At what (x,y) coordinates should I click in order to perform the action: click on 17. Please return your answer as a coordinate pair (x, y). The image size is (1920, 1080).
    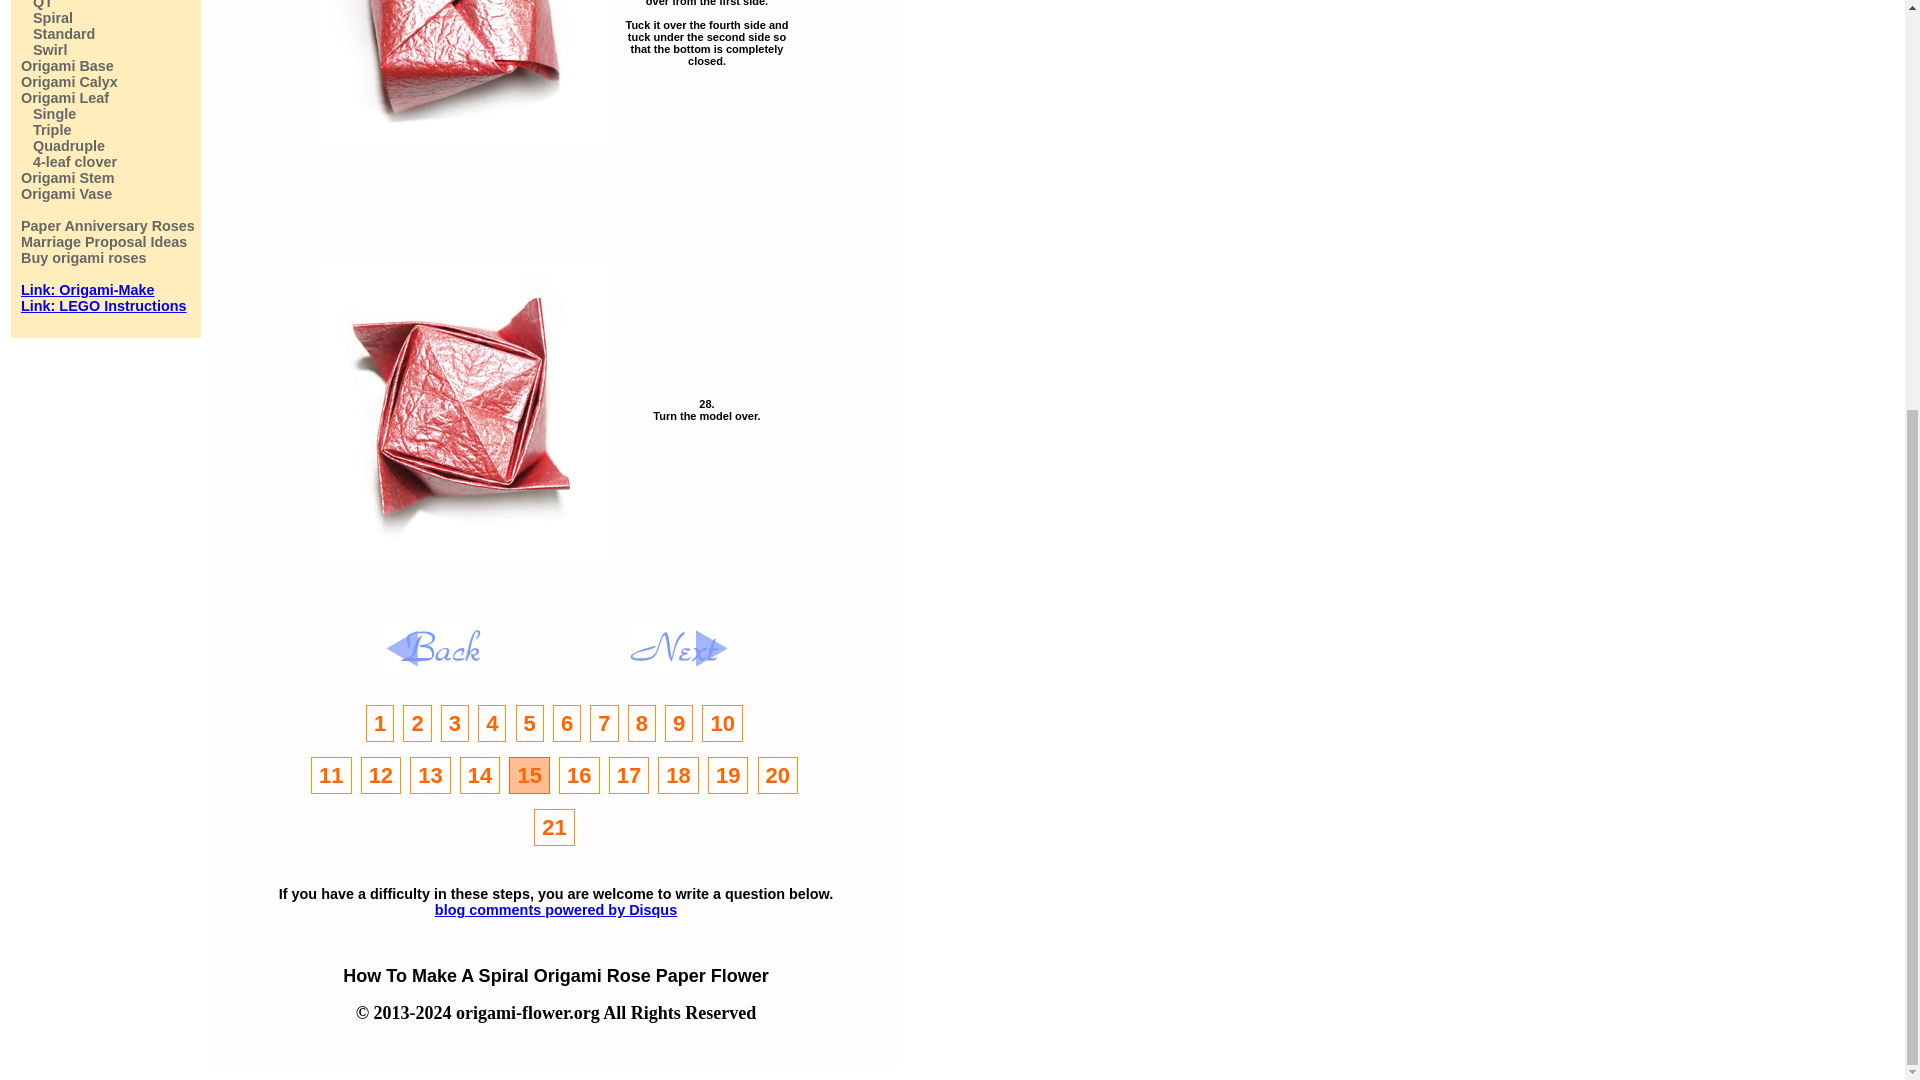
    Looking at the image, I should click on (628, 775).